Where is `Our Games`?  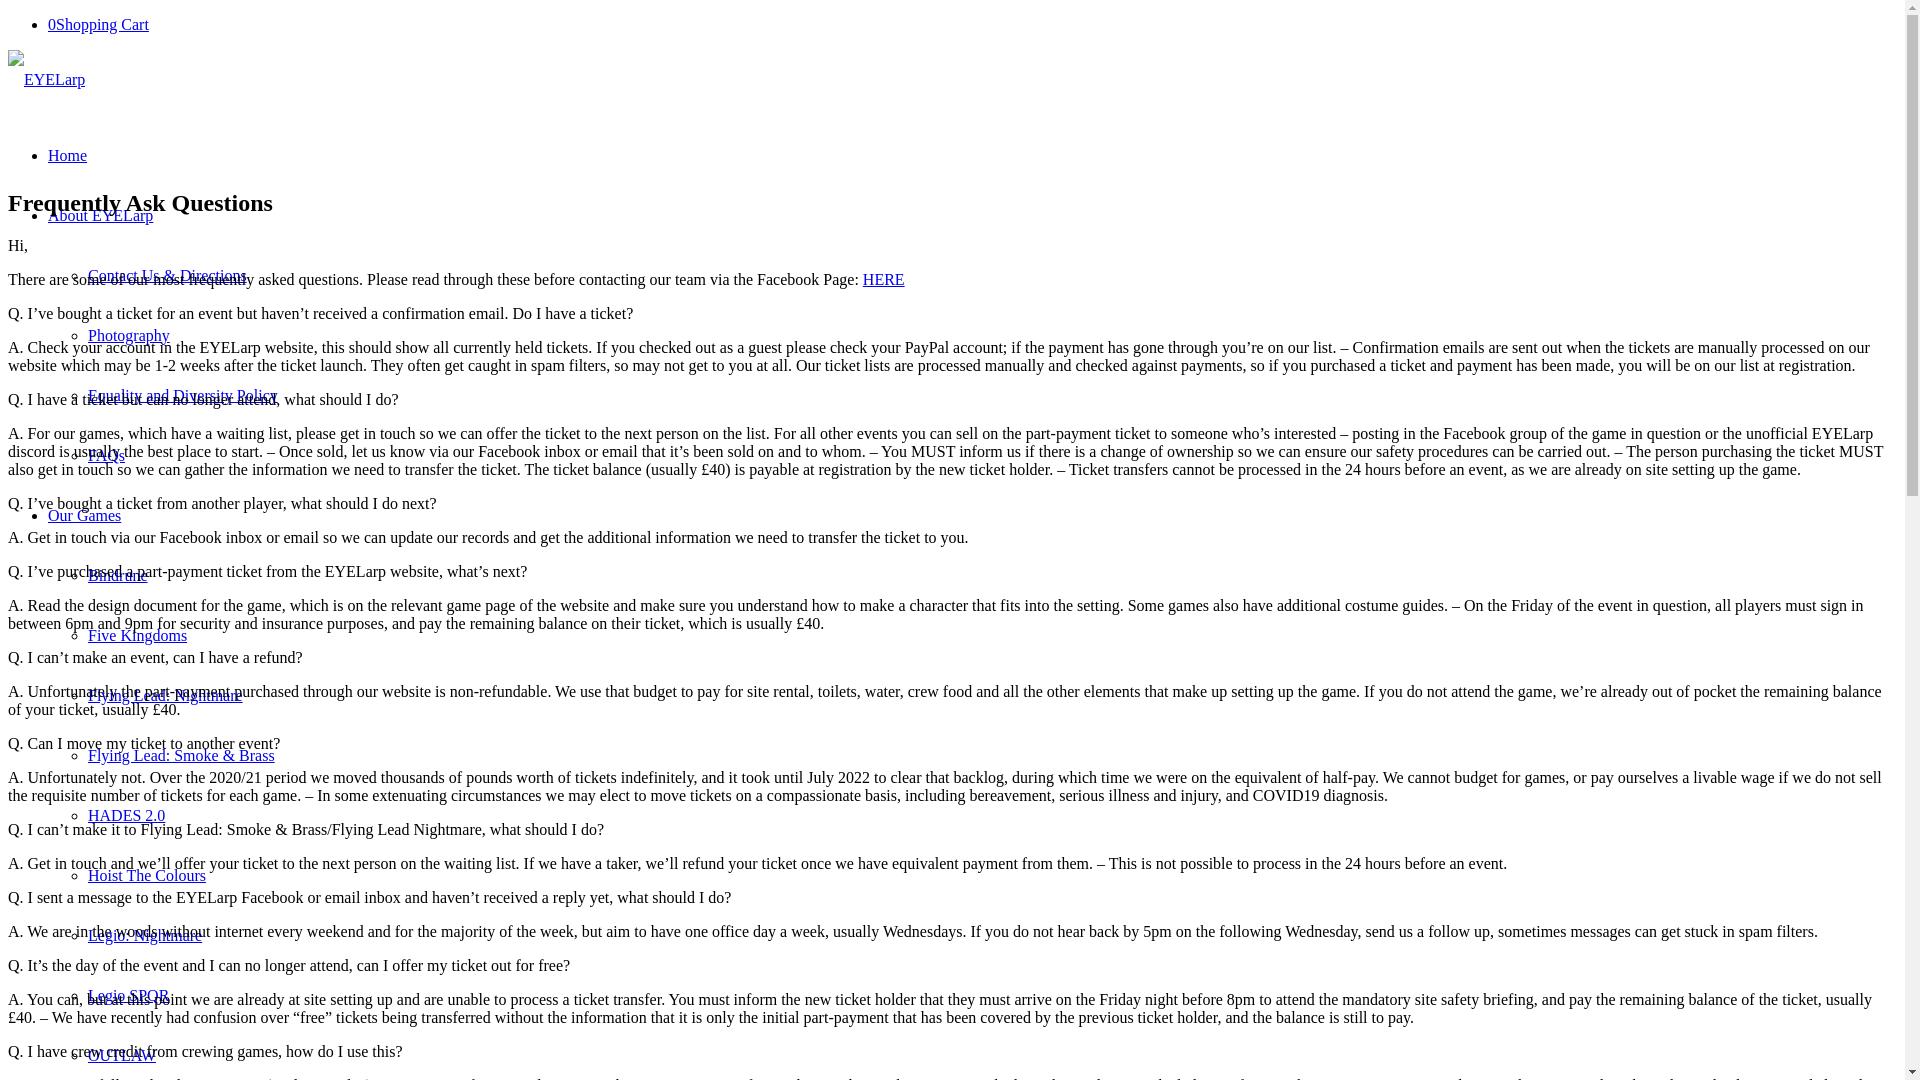 Our Games is located at coordinates (84, 514).